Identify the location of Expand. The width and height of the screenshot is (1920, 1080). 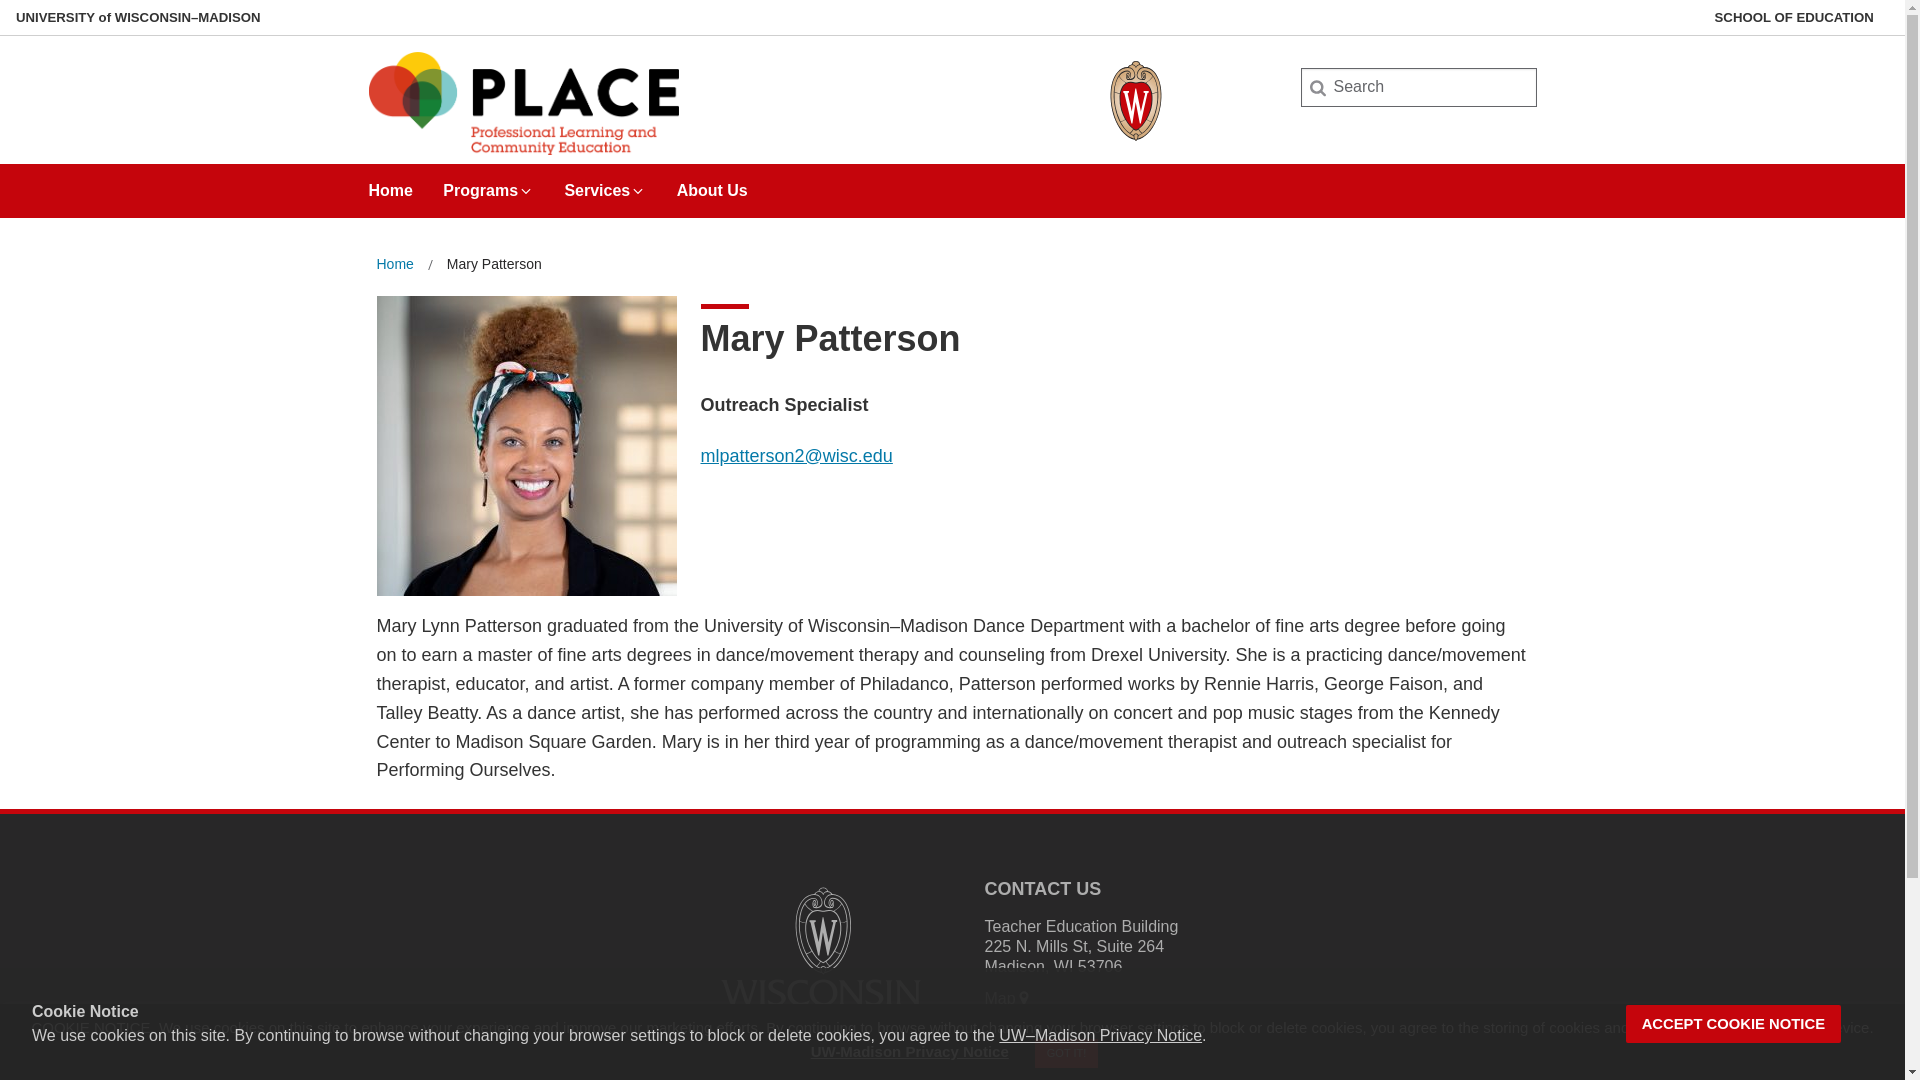
(637, 190).